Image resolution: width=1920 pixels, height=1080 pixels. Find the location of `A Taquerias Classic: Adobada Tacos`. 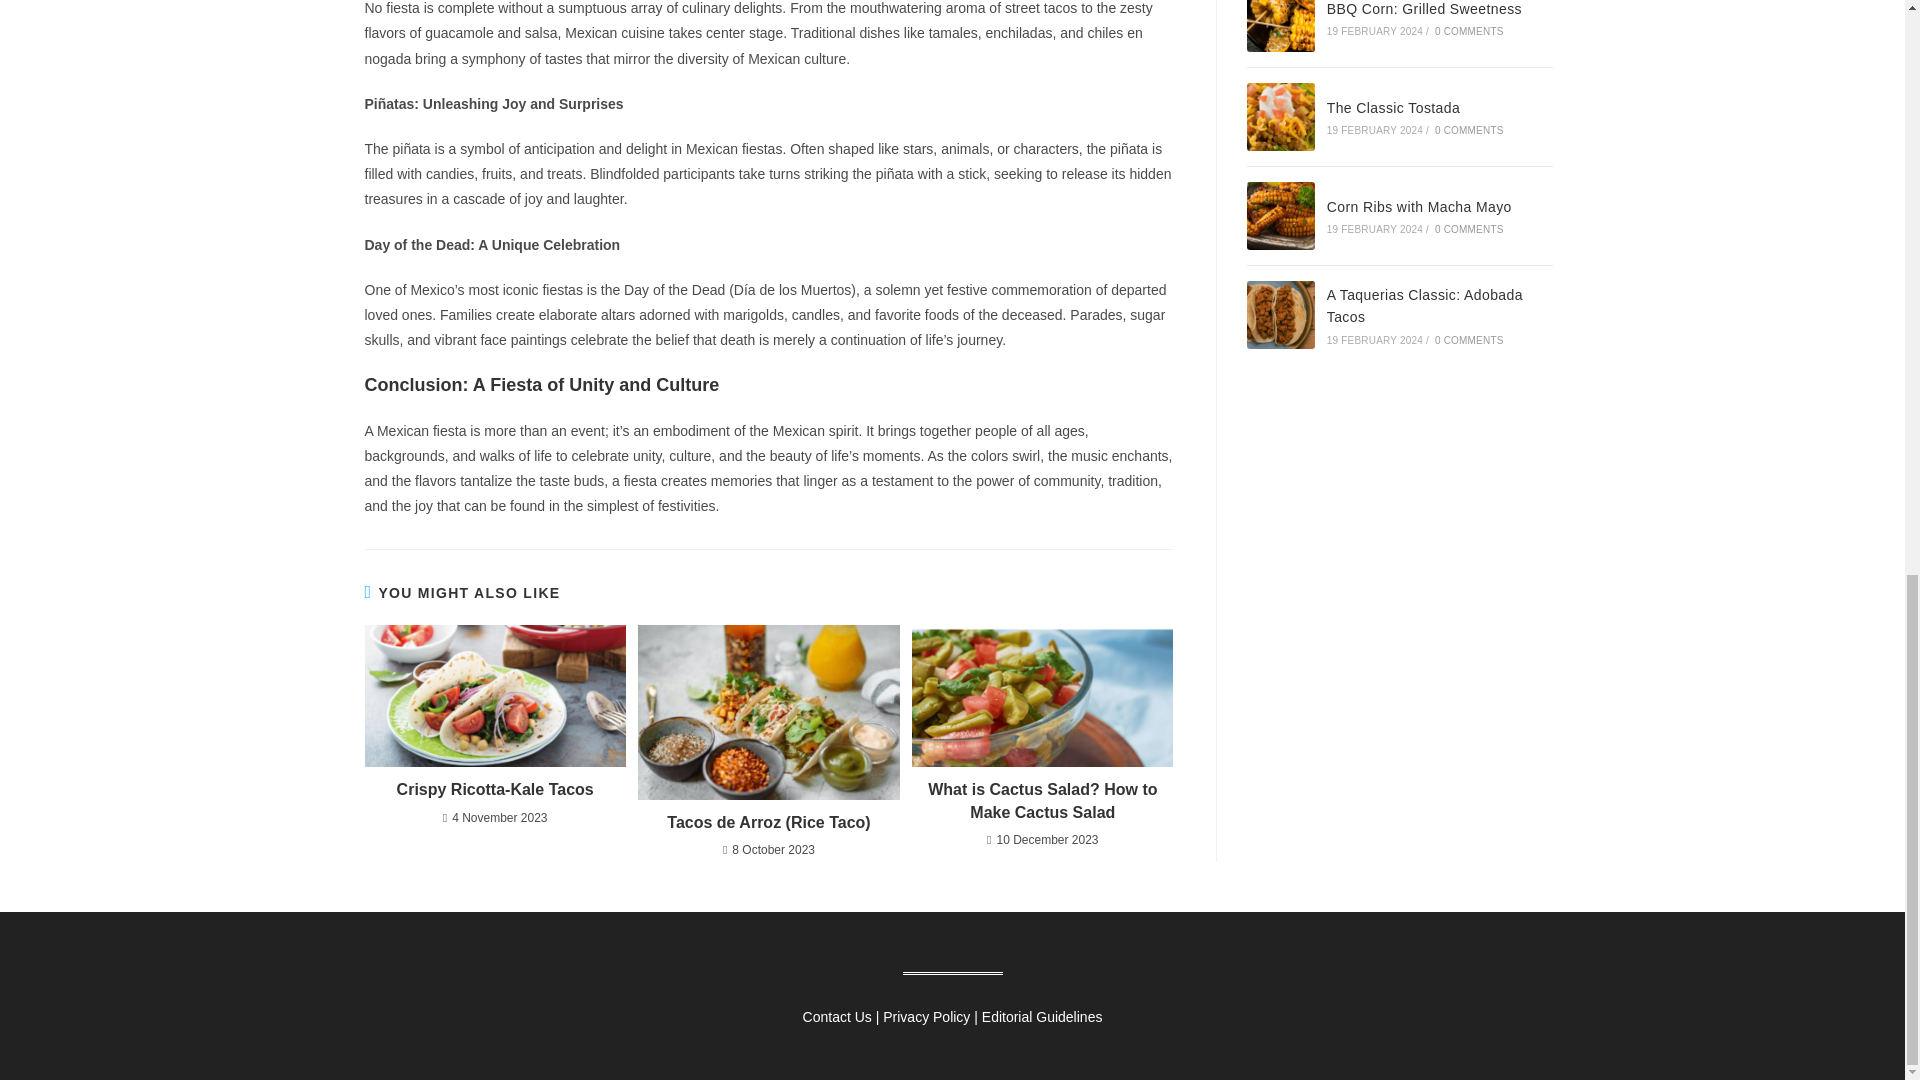

A Taquerias Classic: Adobada Tacos is located at coordinates (1424, 306).